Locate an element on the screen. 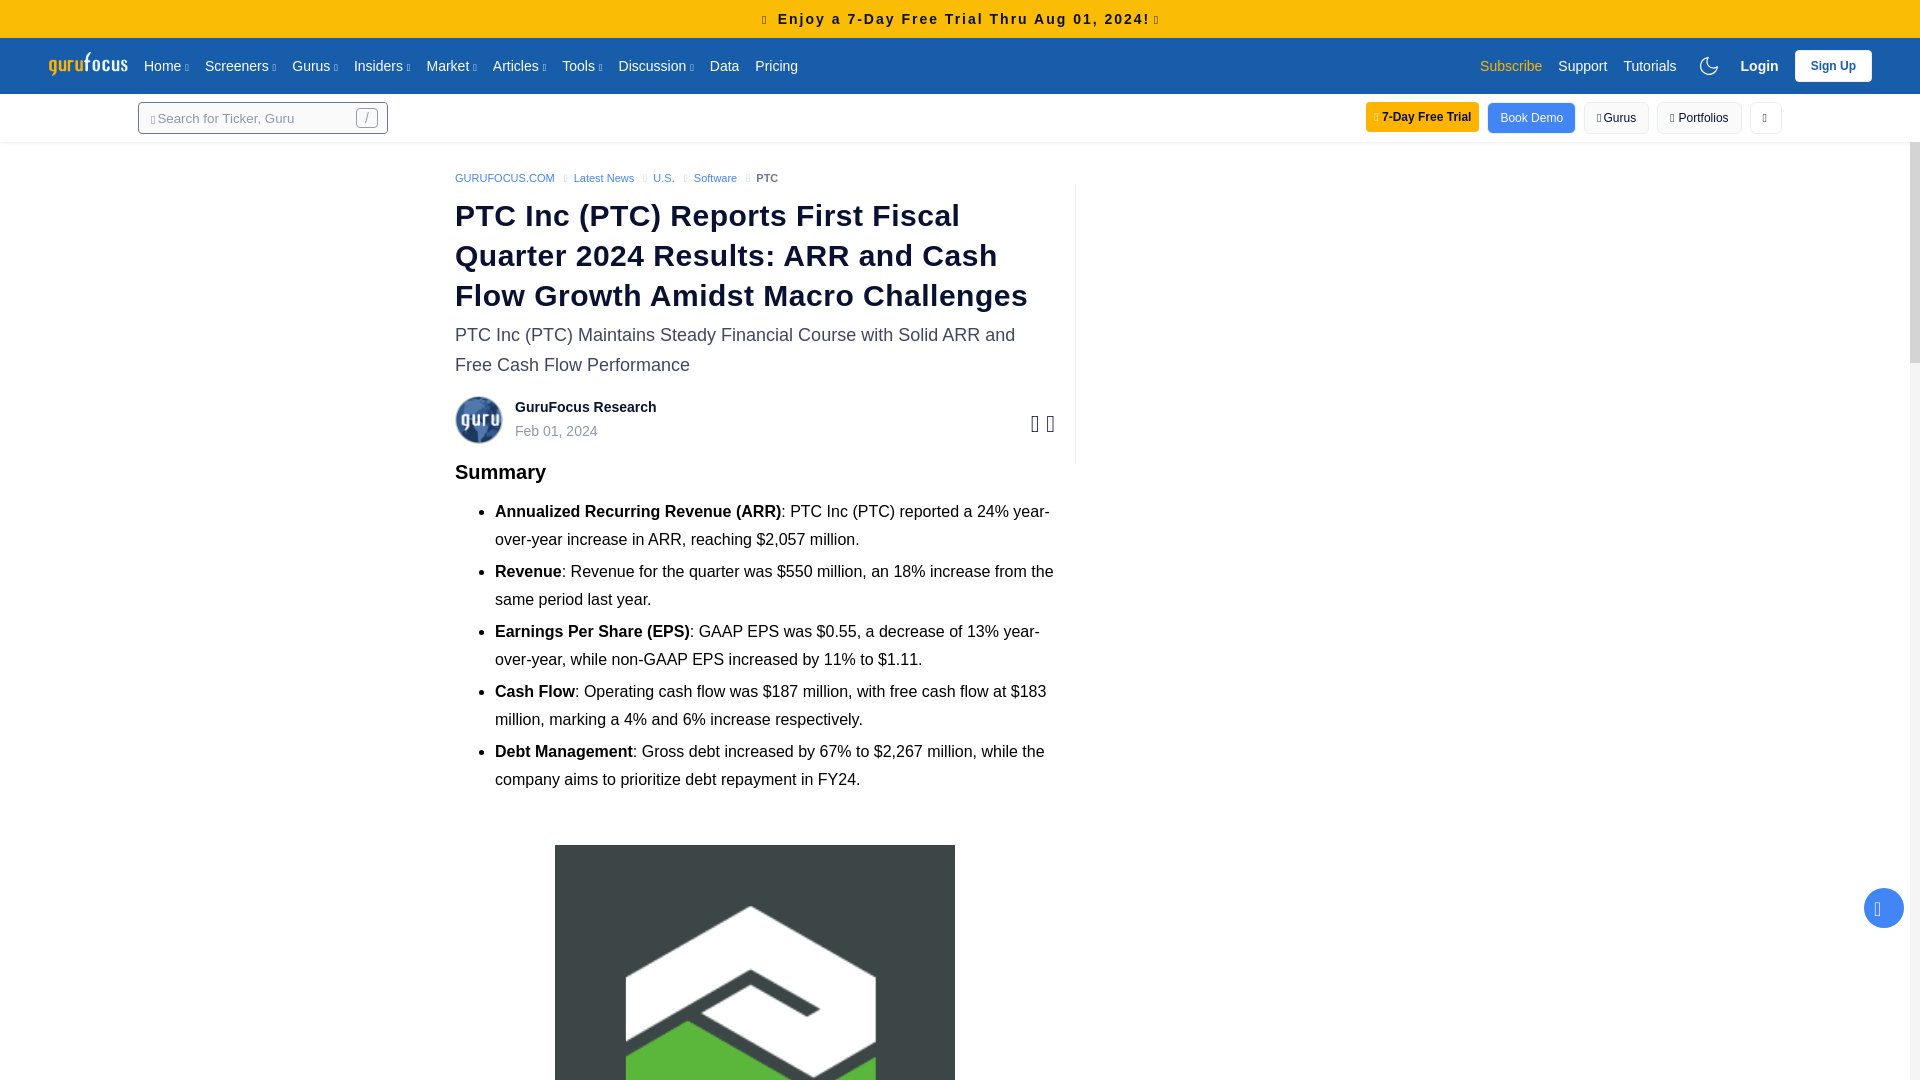  Sign Up is located at coordinates (1834, 65).